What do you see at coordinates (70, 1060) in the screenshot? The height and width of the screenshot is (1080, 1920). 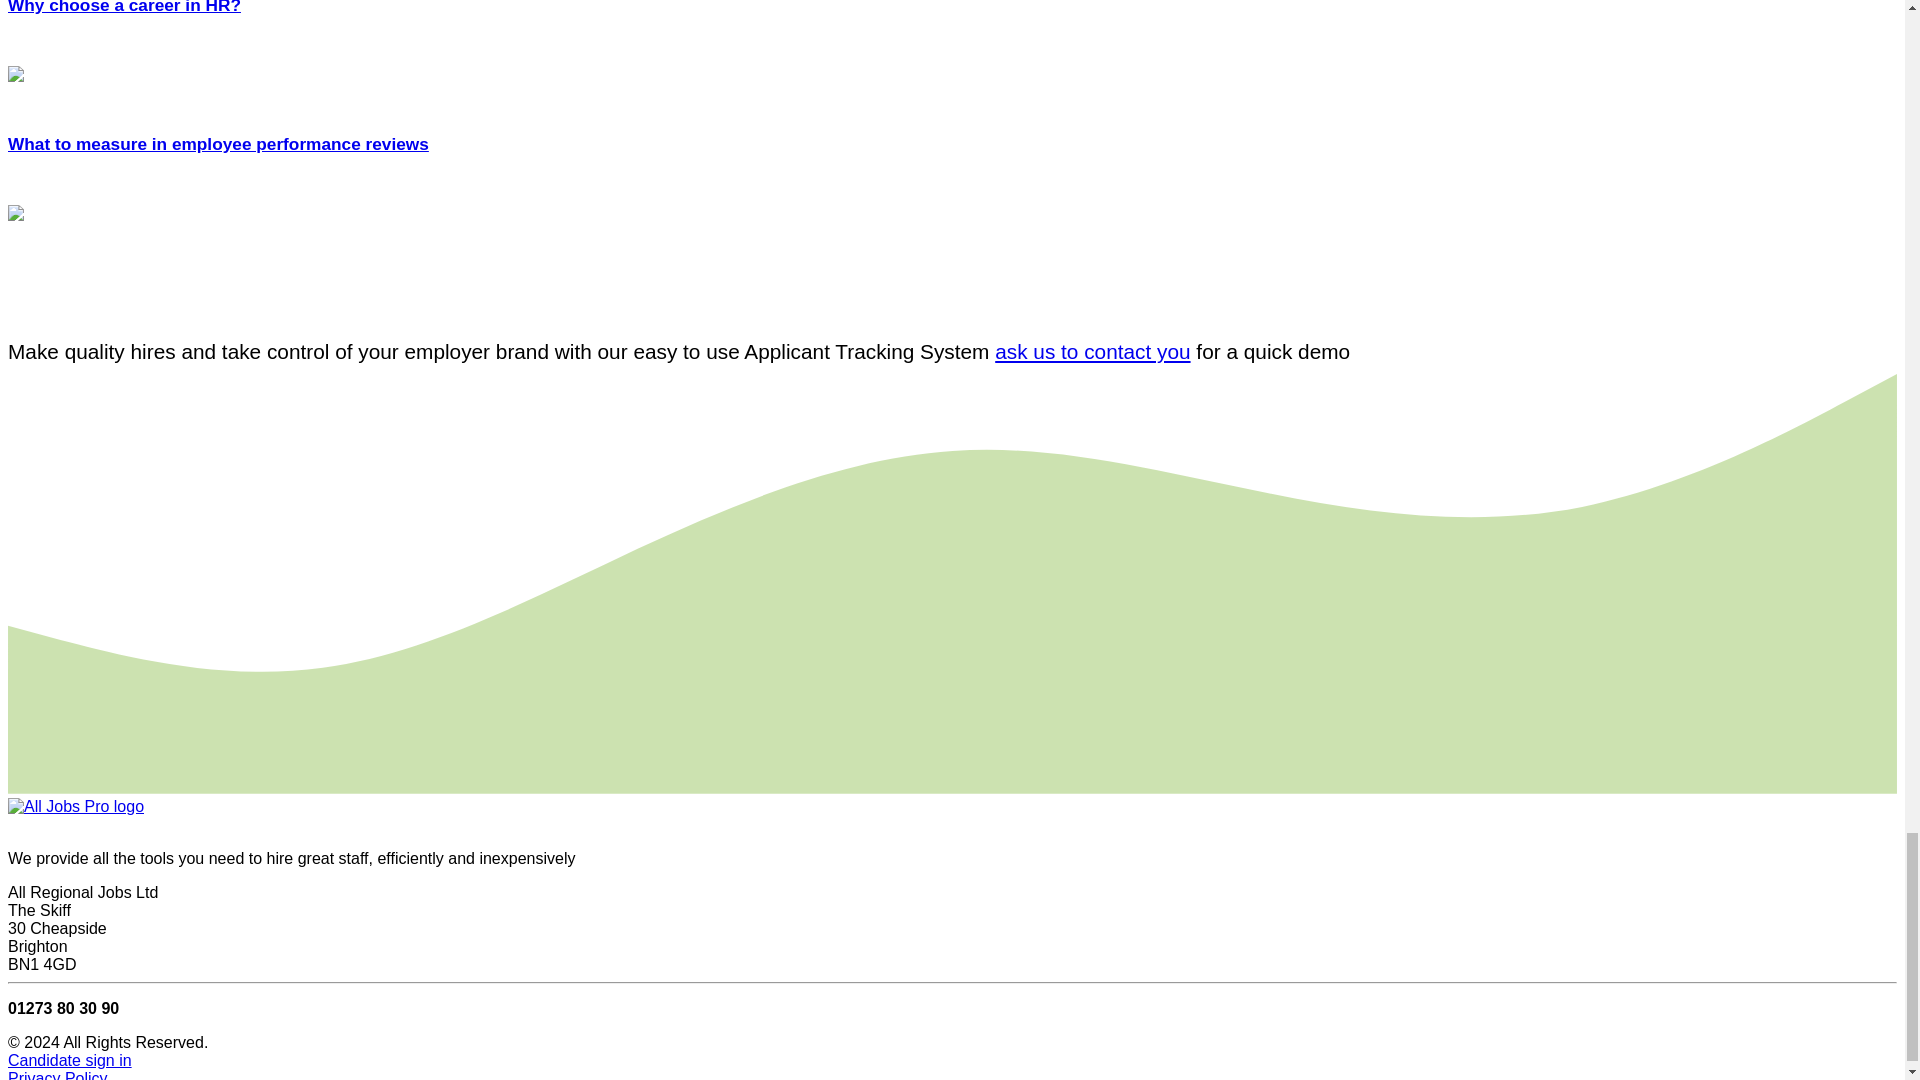 I see `Candidate sign in` at bounding box center [70, 1060].